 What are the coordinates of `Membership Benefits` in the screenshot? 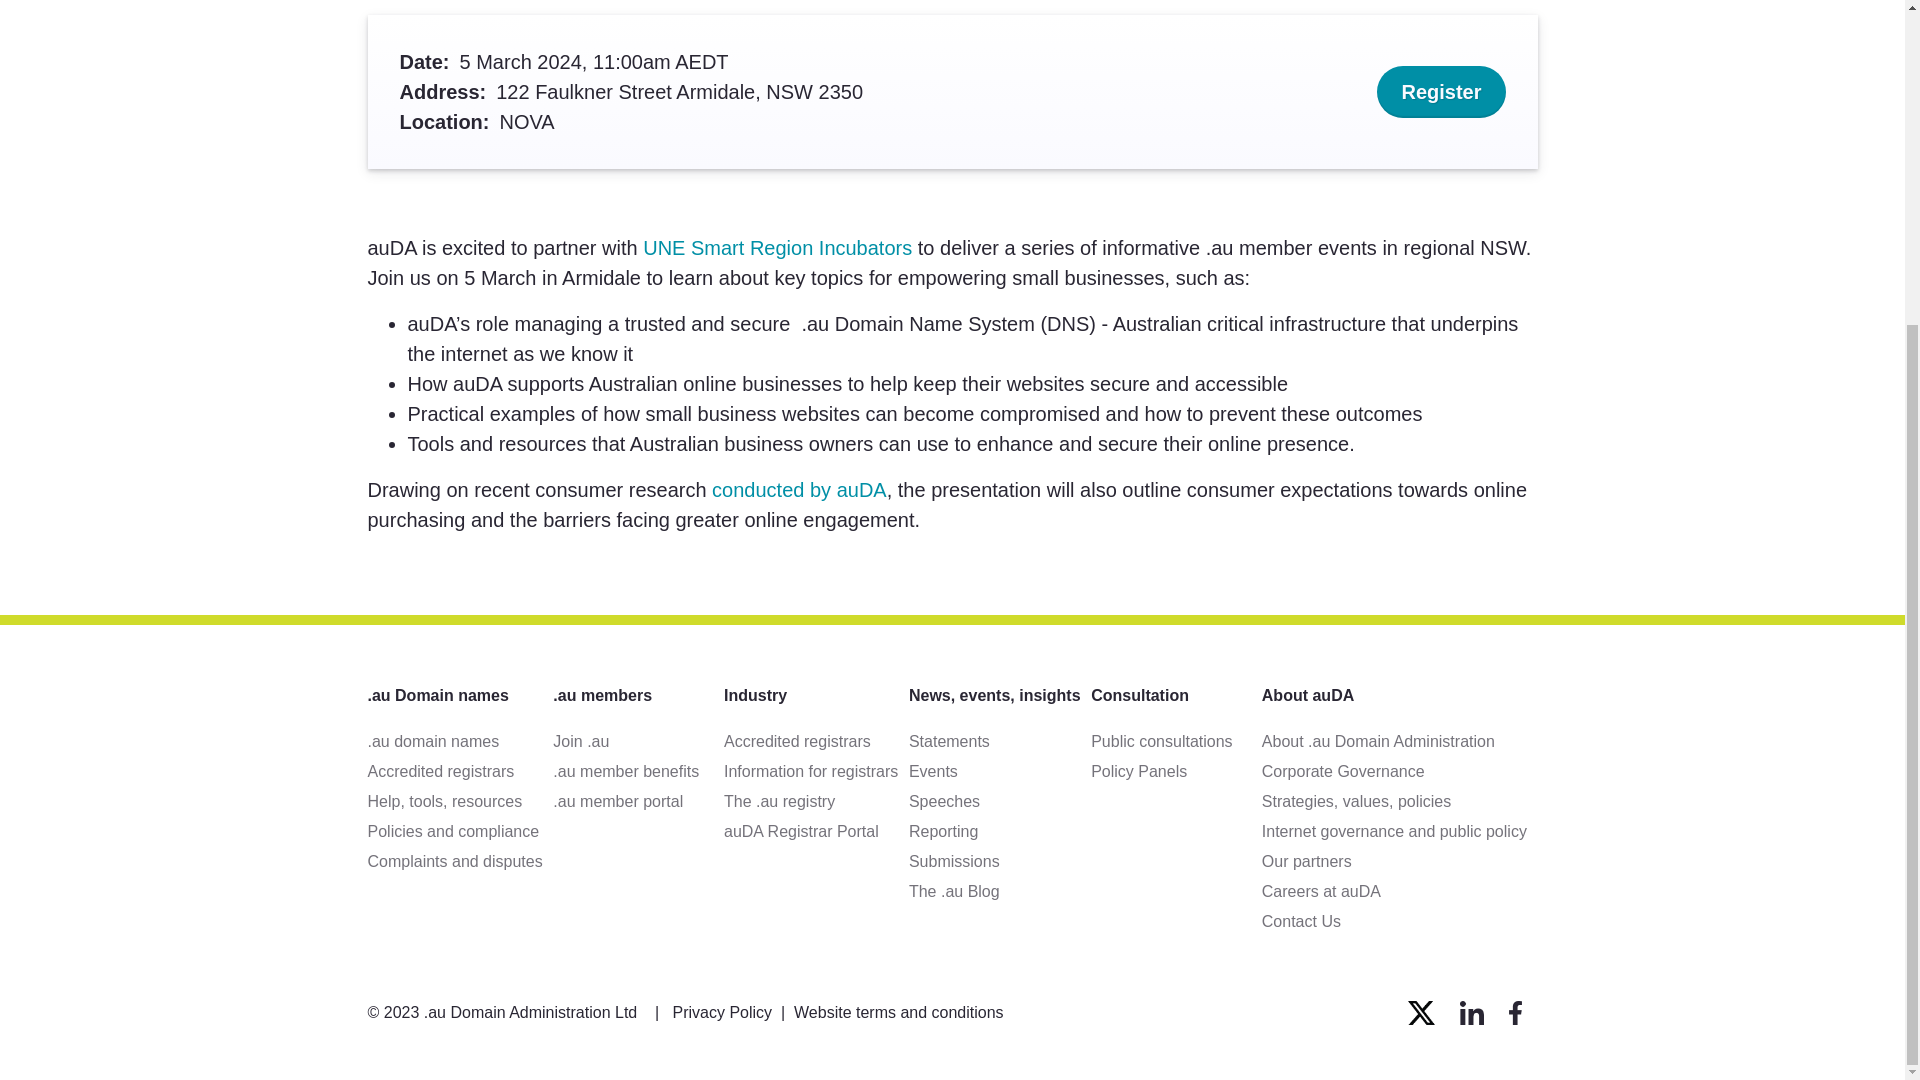 It's located at (638, 772).